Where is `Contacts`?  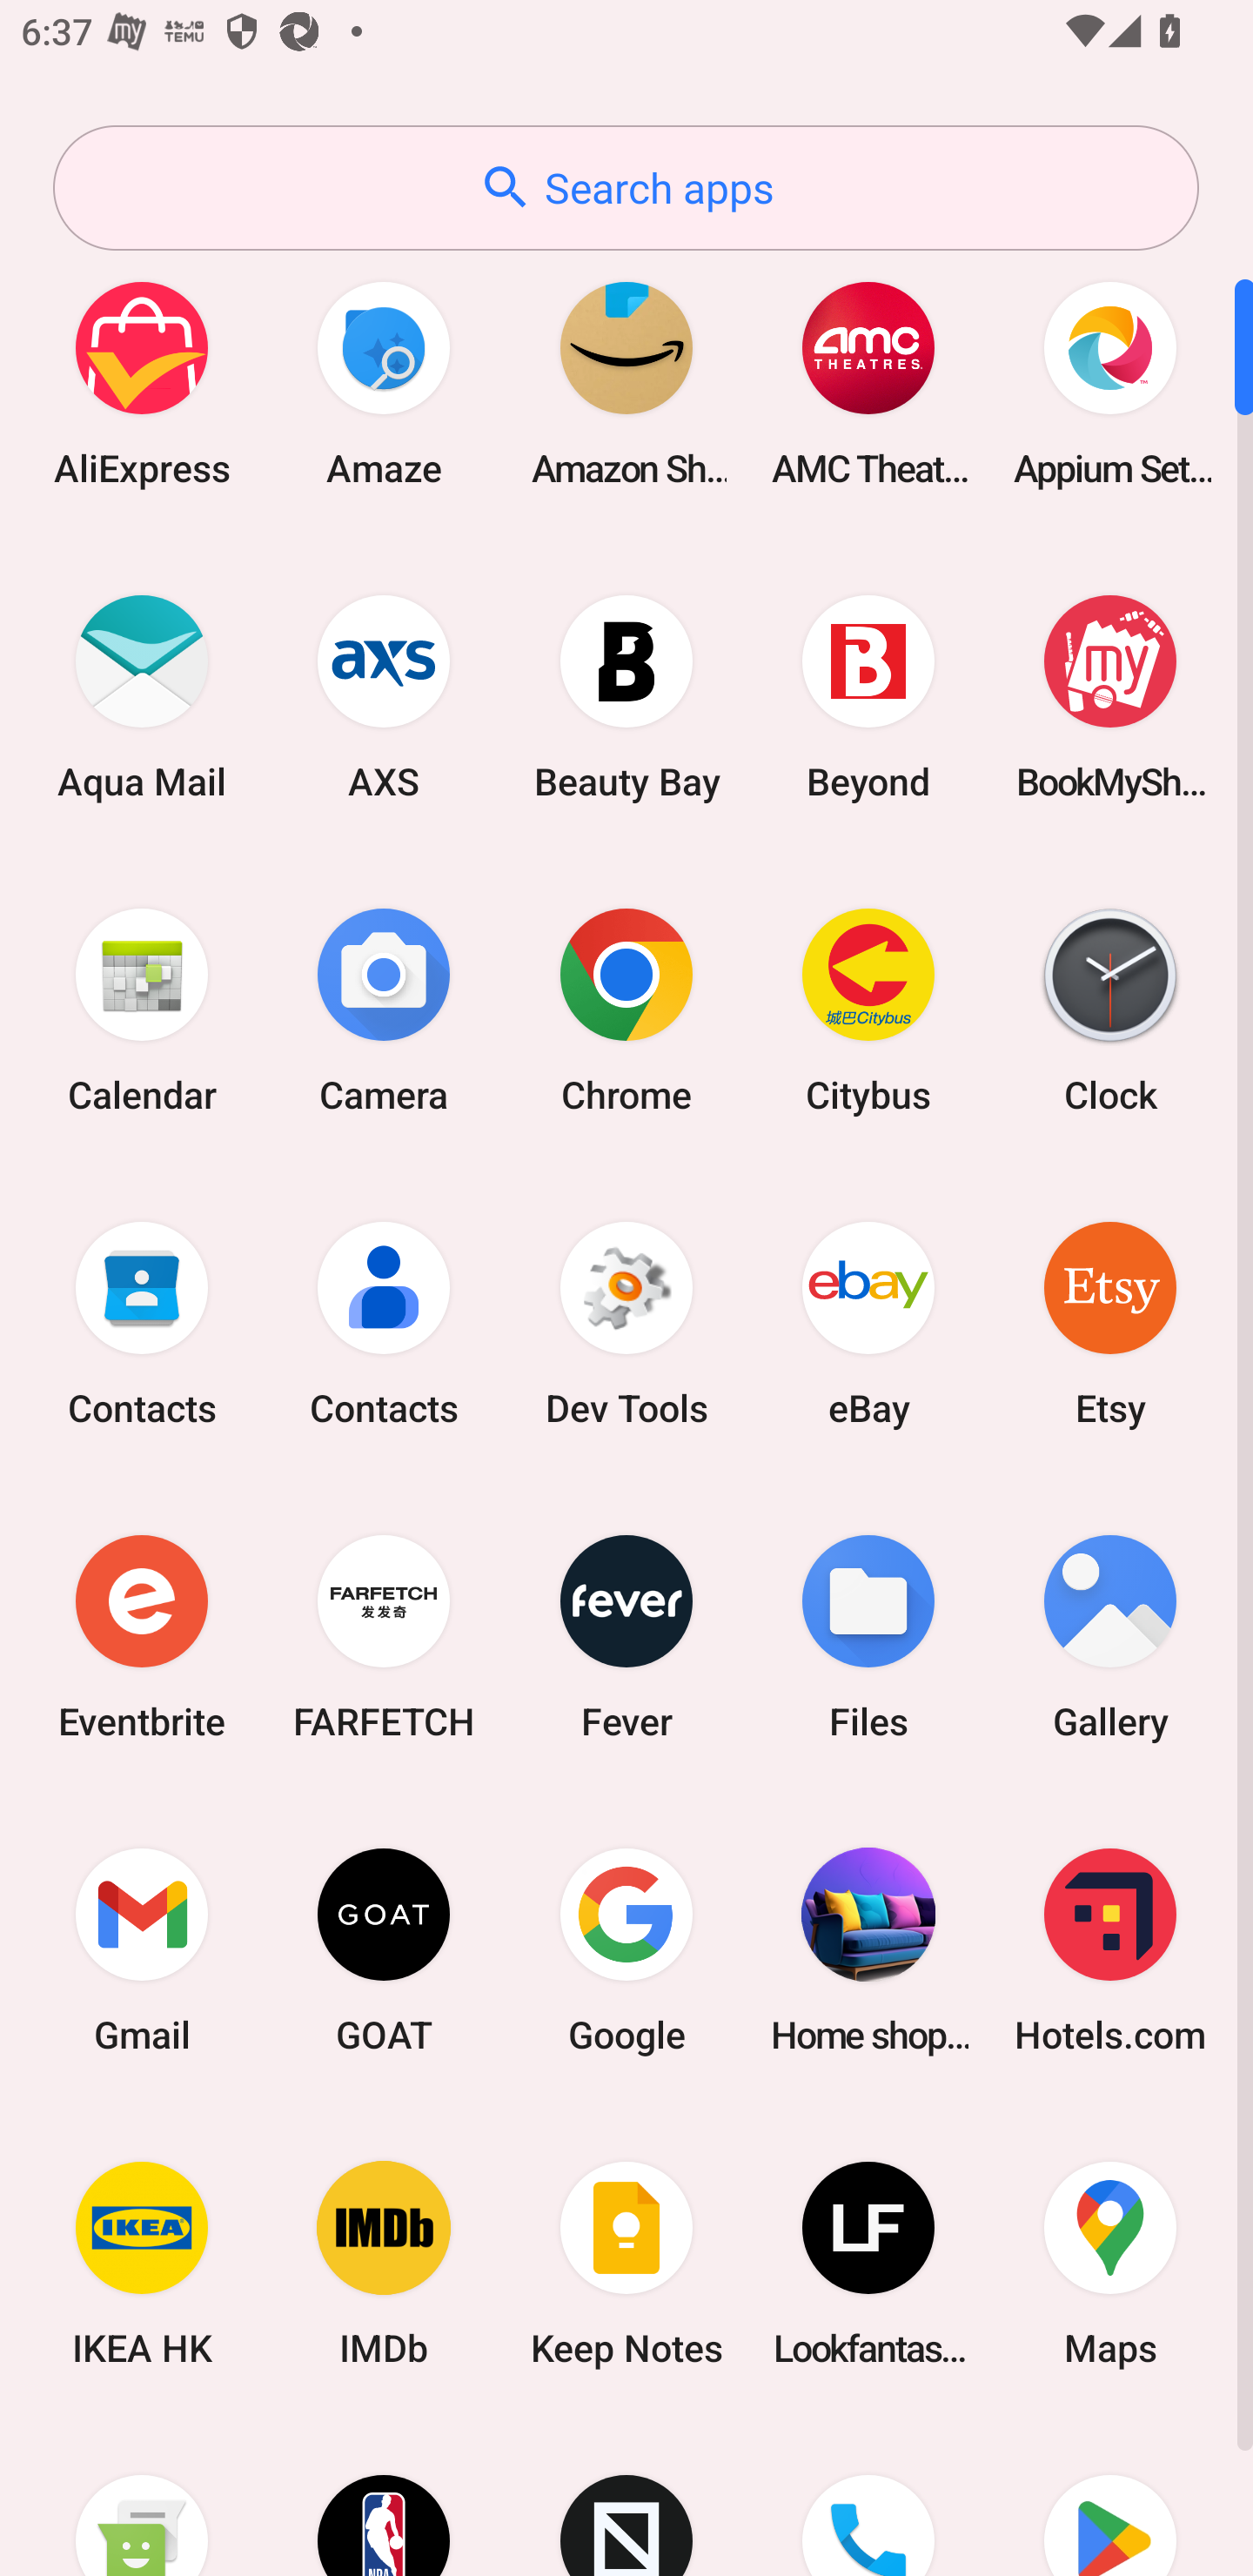 Contacts is located at coordinates (142, 1323).